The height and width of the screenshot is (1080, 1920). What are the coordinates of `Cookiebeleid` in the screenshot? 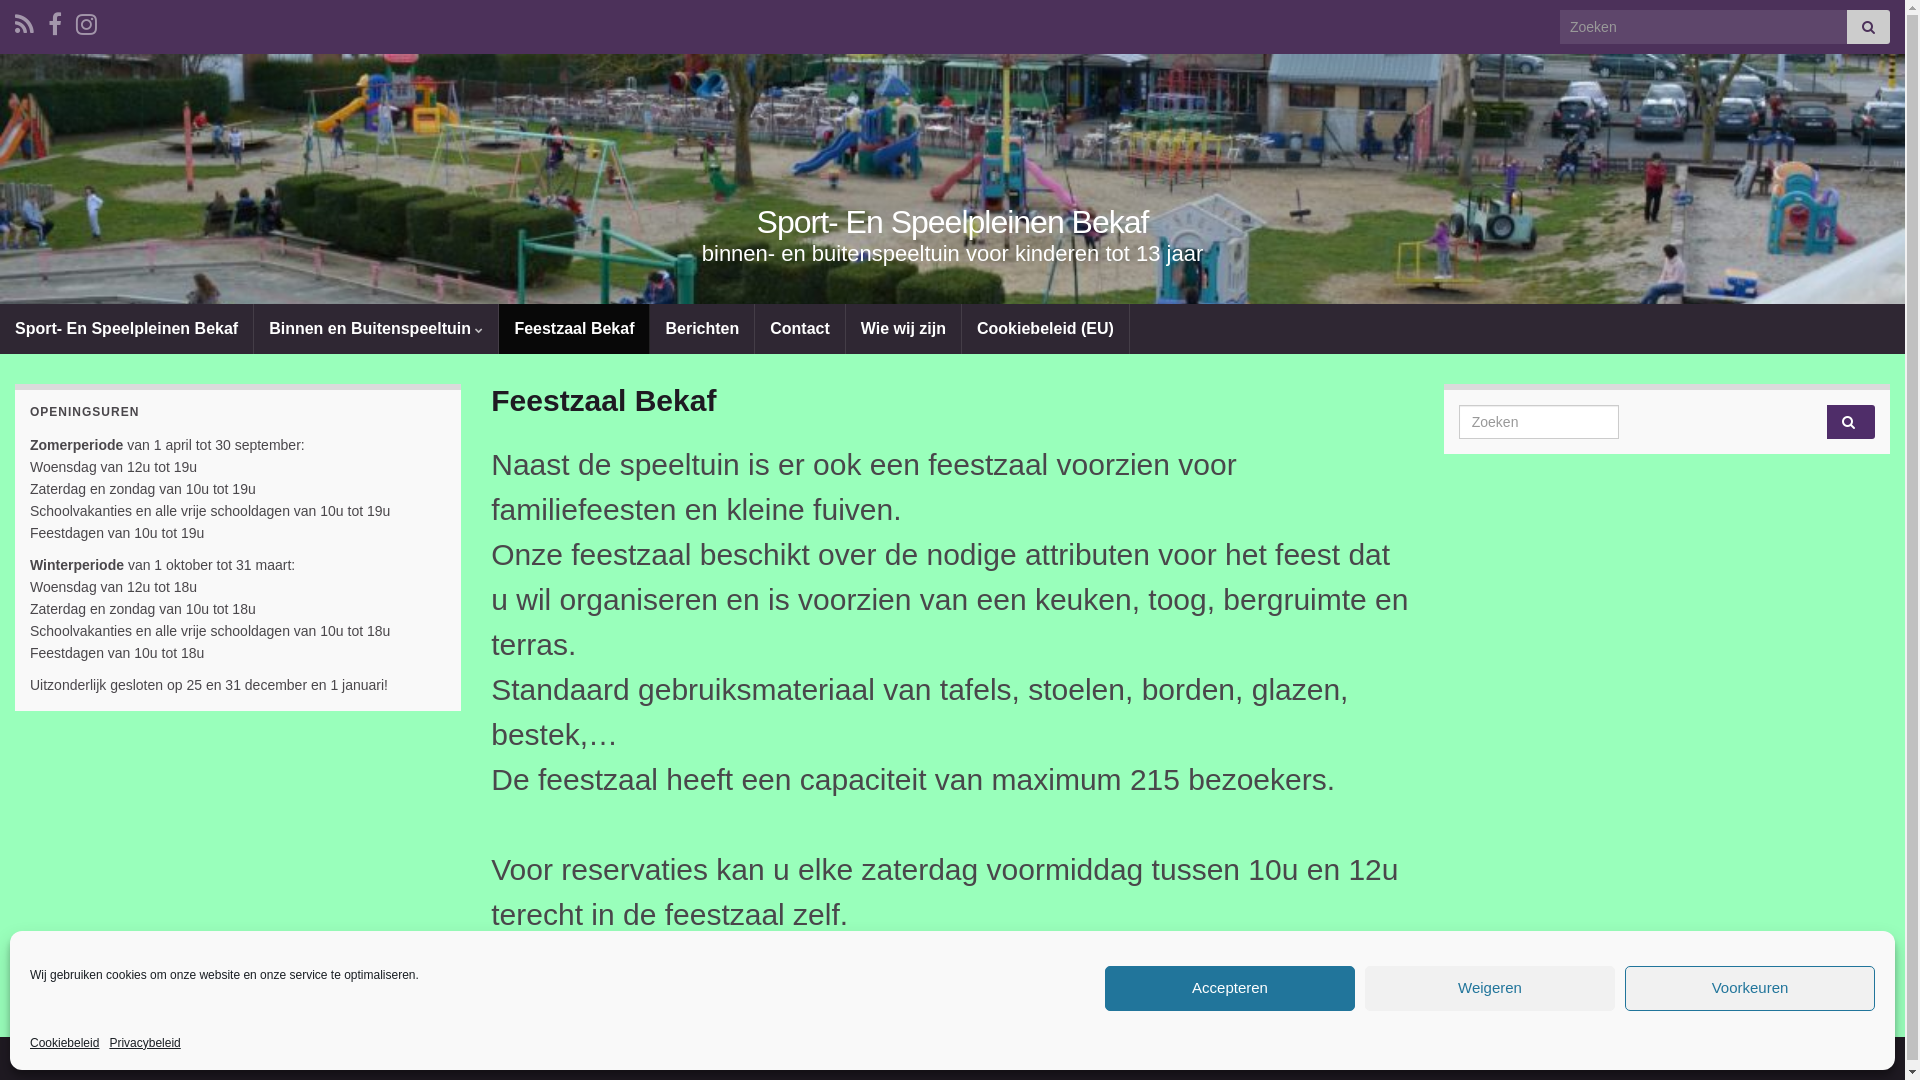 It's located at (64, 1043).